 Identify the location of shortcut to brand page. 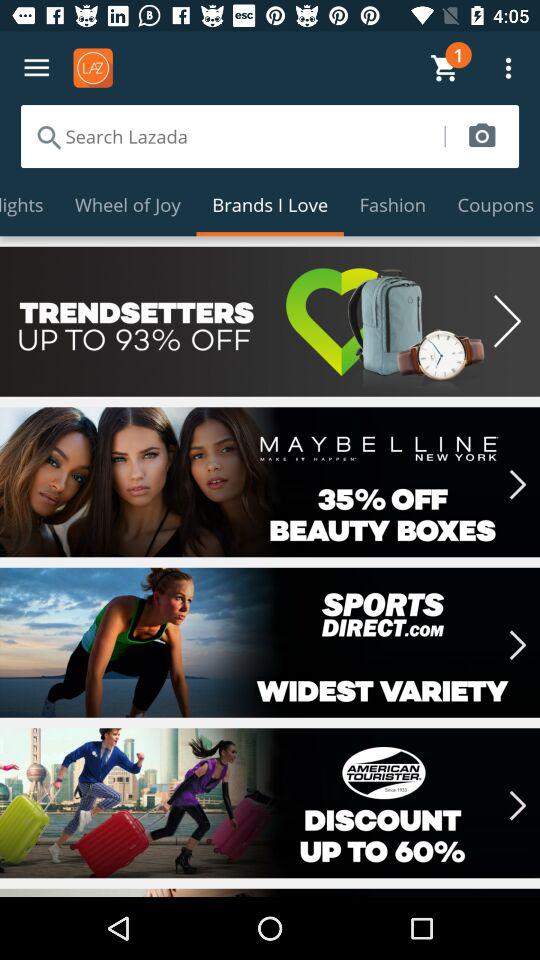
(270, 803).